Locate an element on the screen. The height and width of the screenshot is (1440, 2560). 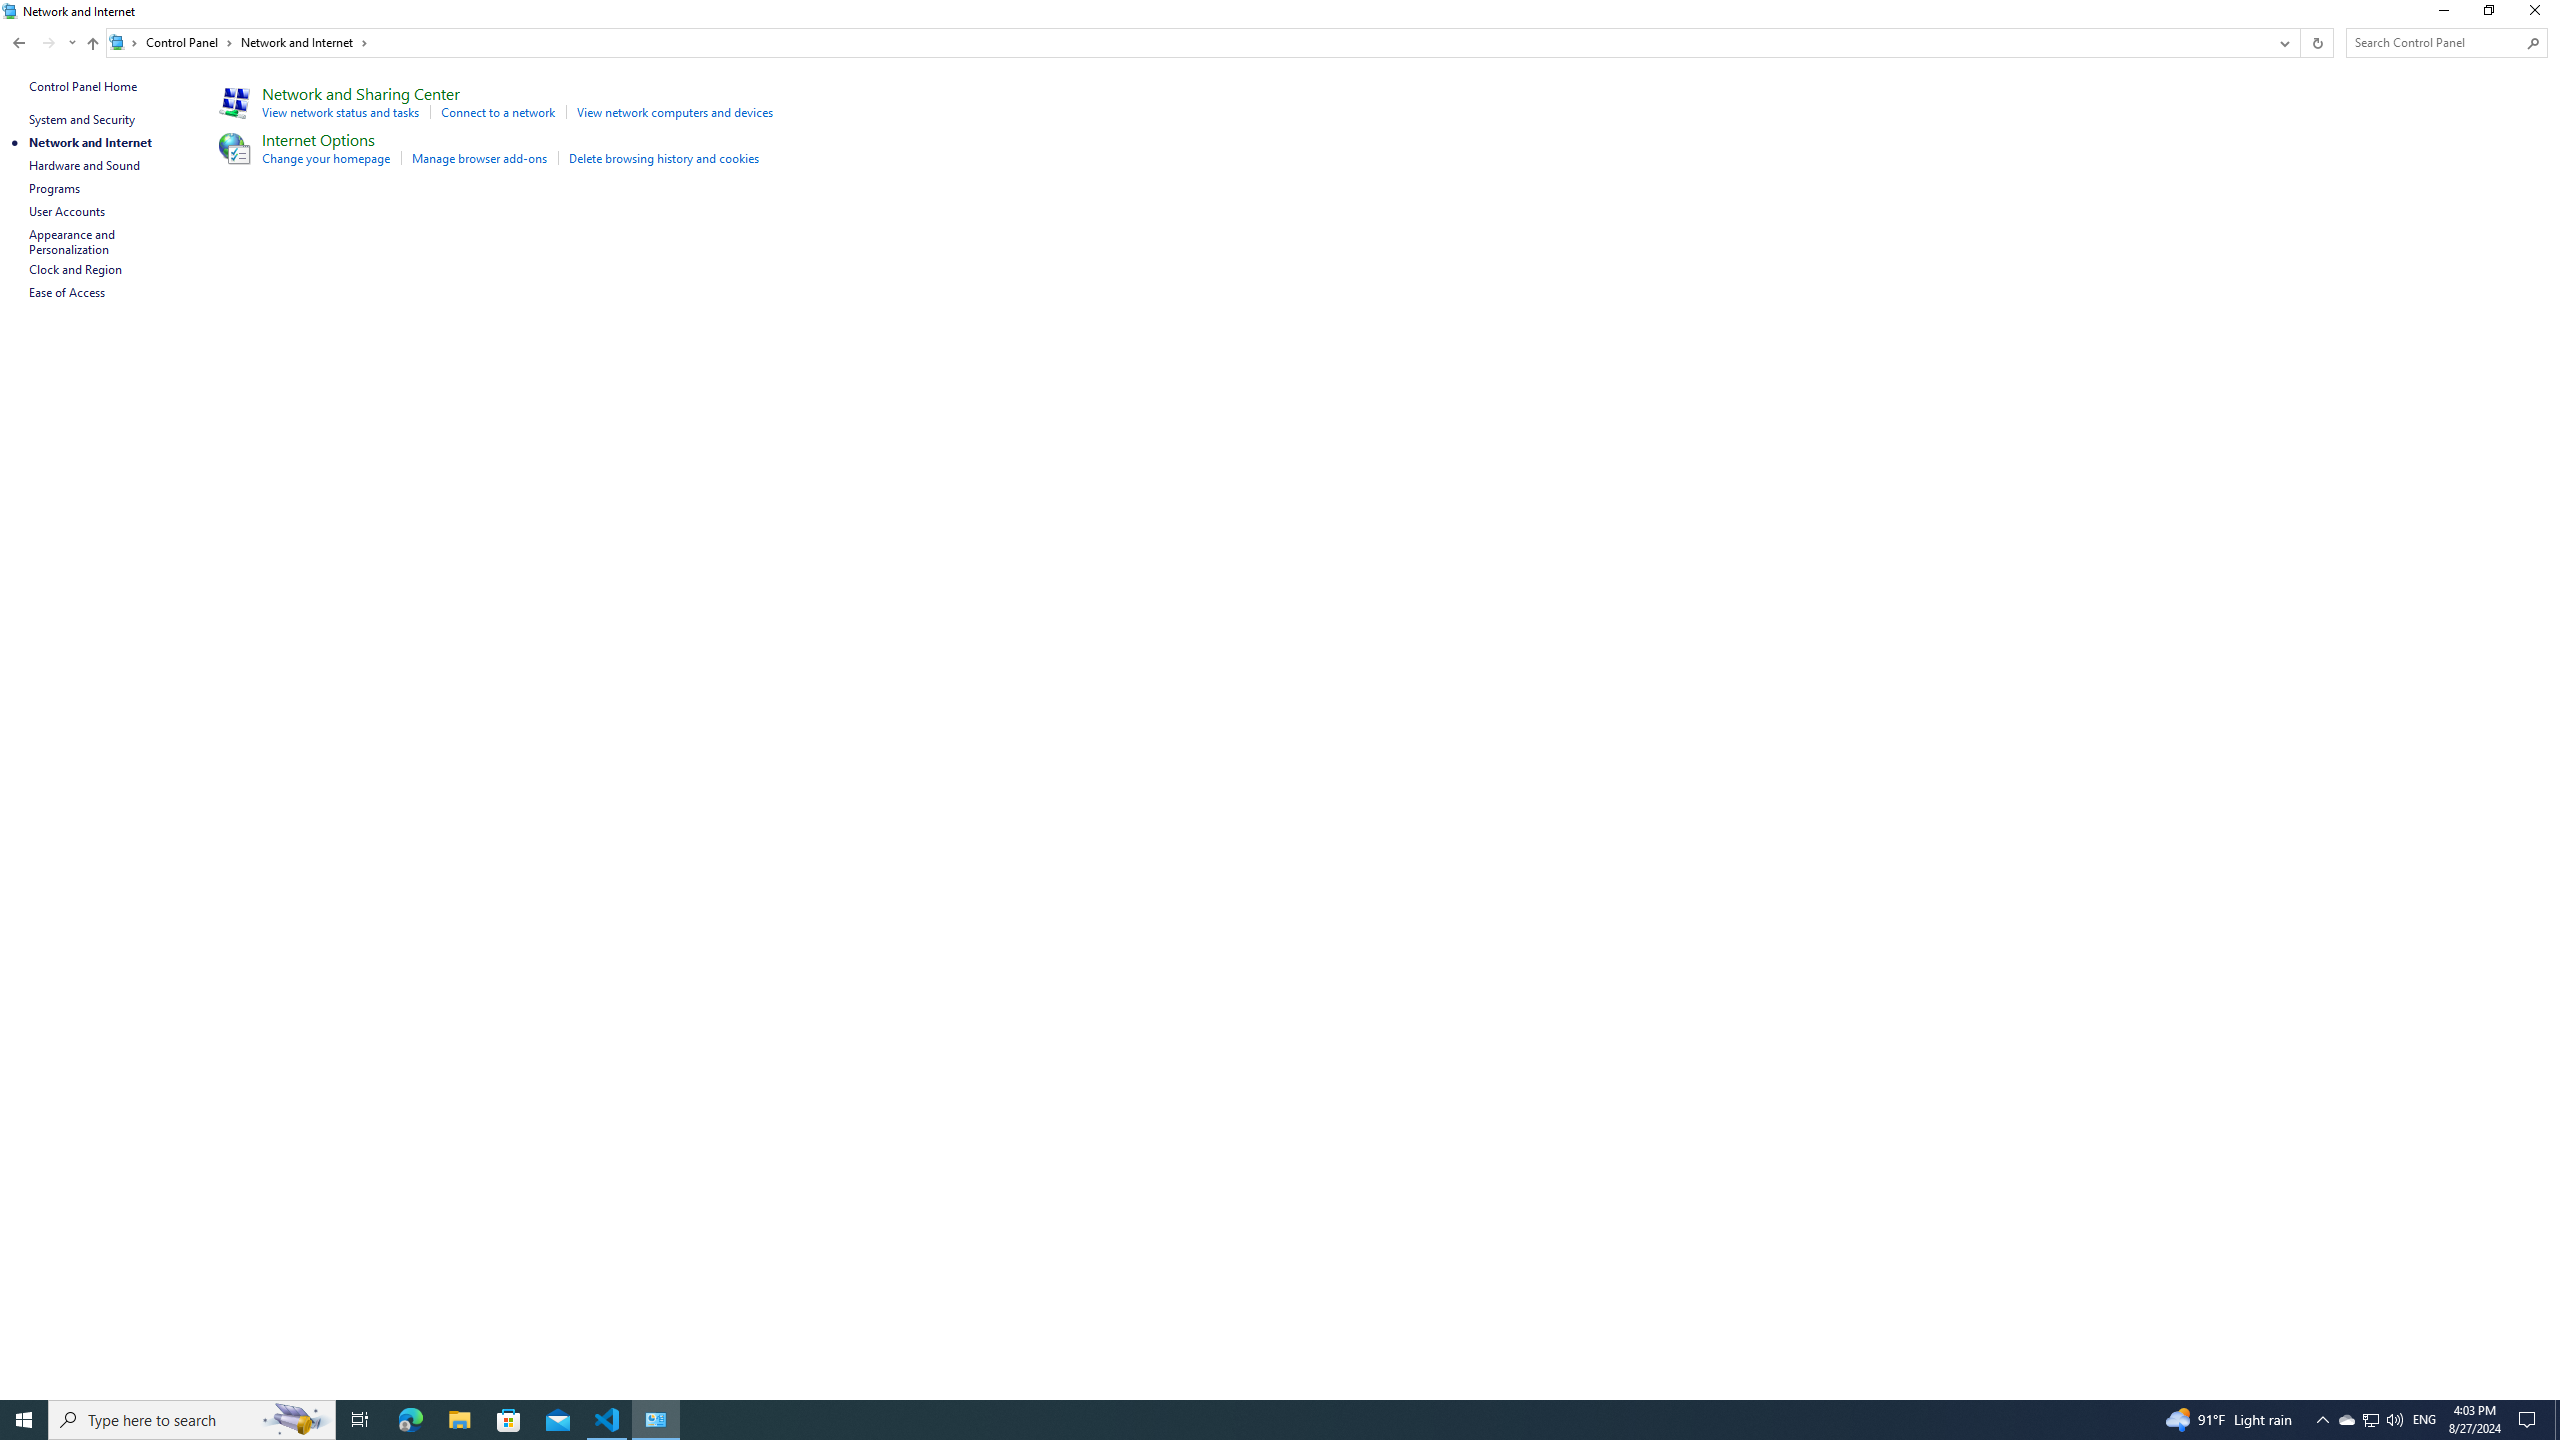
Ease of Access is located at coordinates (68, 292).